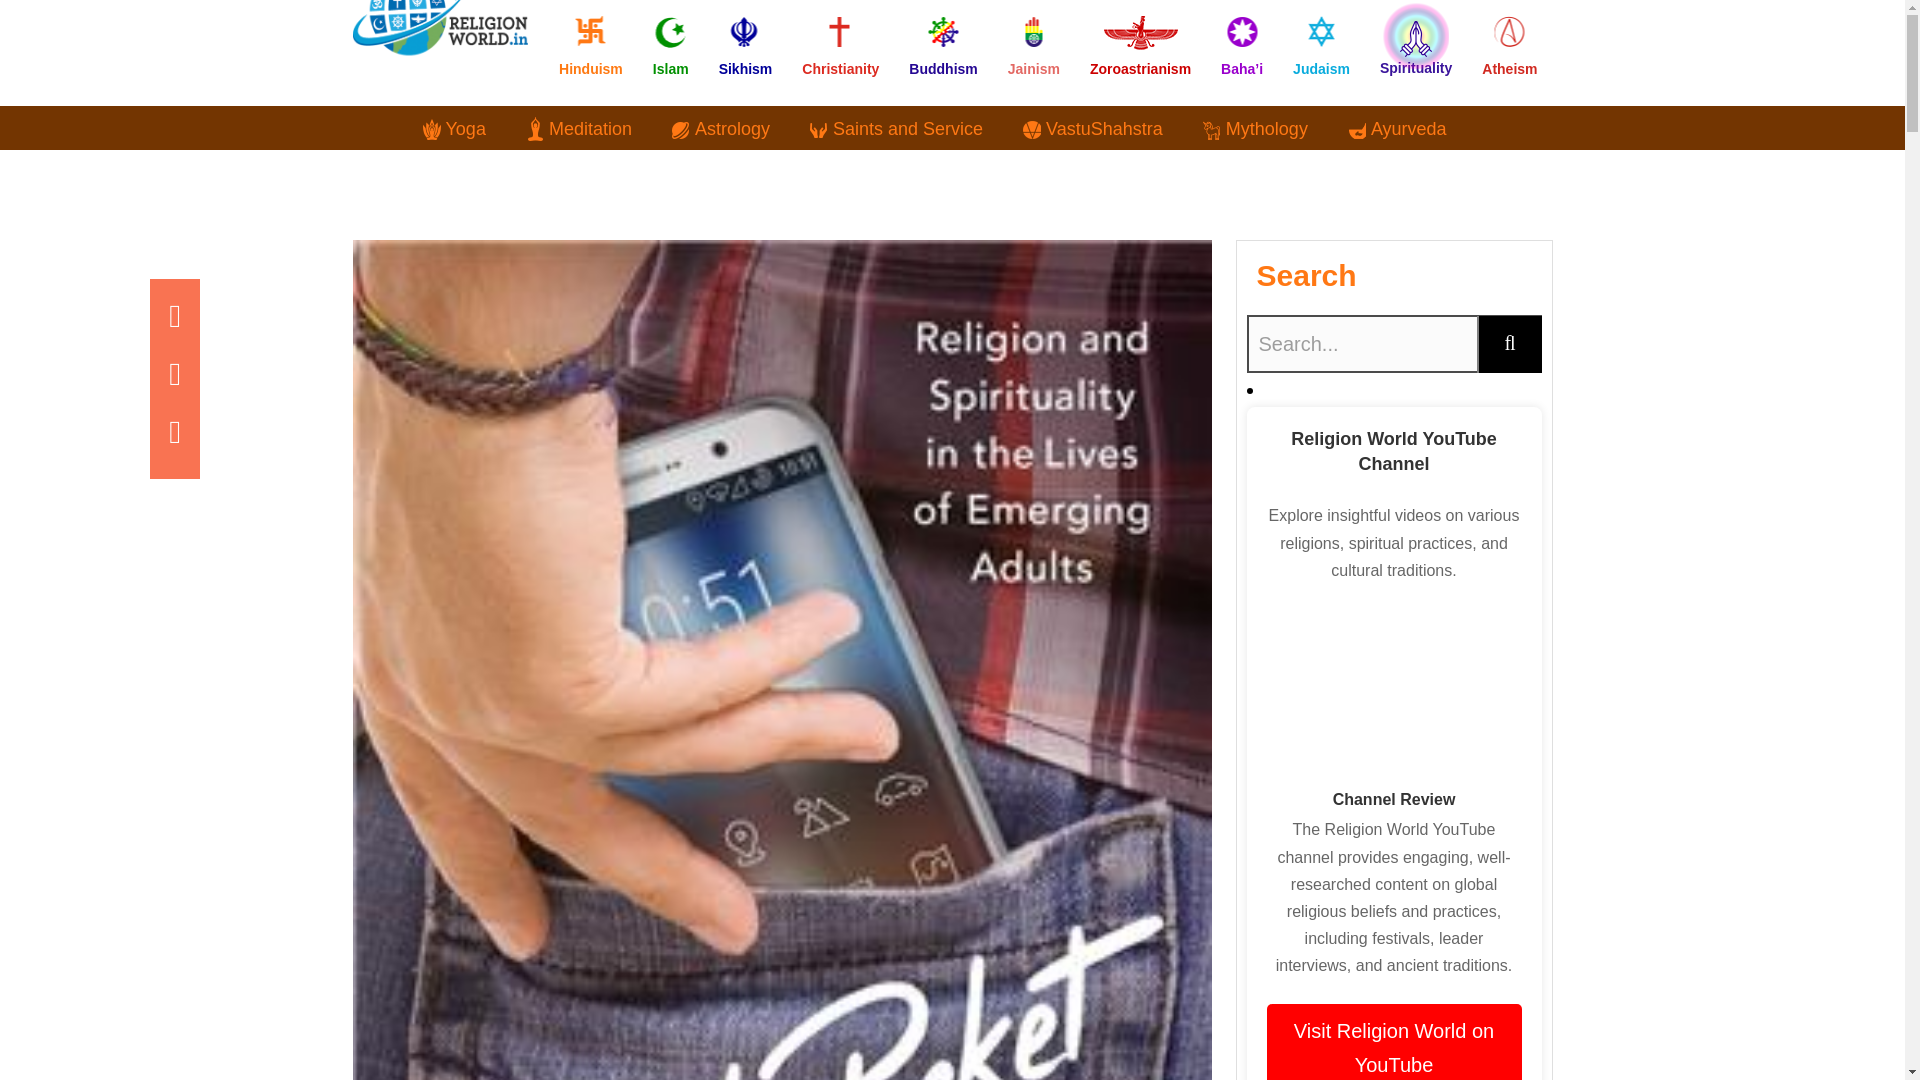  Describe the element at coordinates (1397, 128) in the screenshot. I see `Ayurveda` at that location.